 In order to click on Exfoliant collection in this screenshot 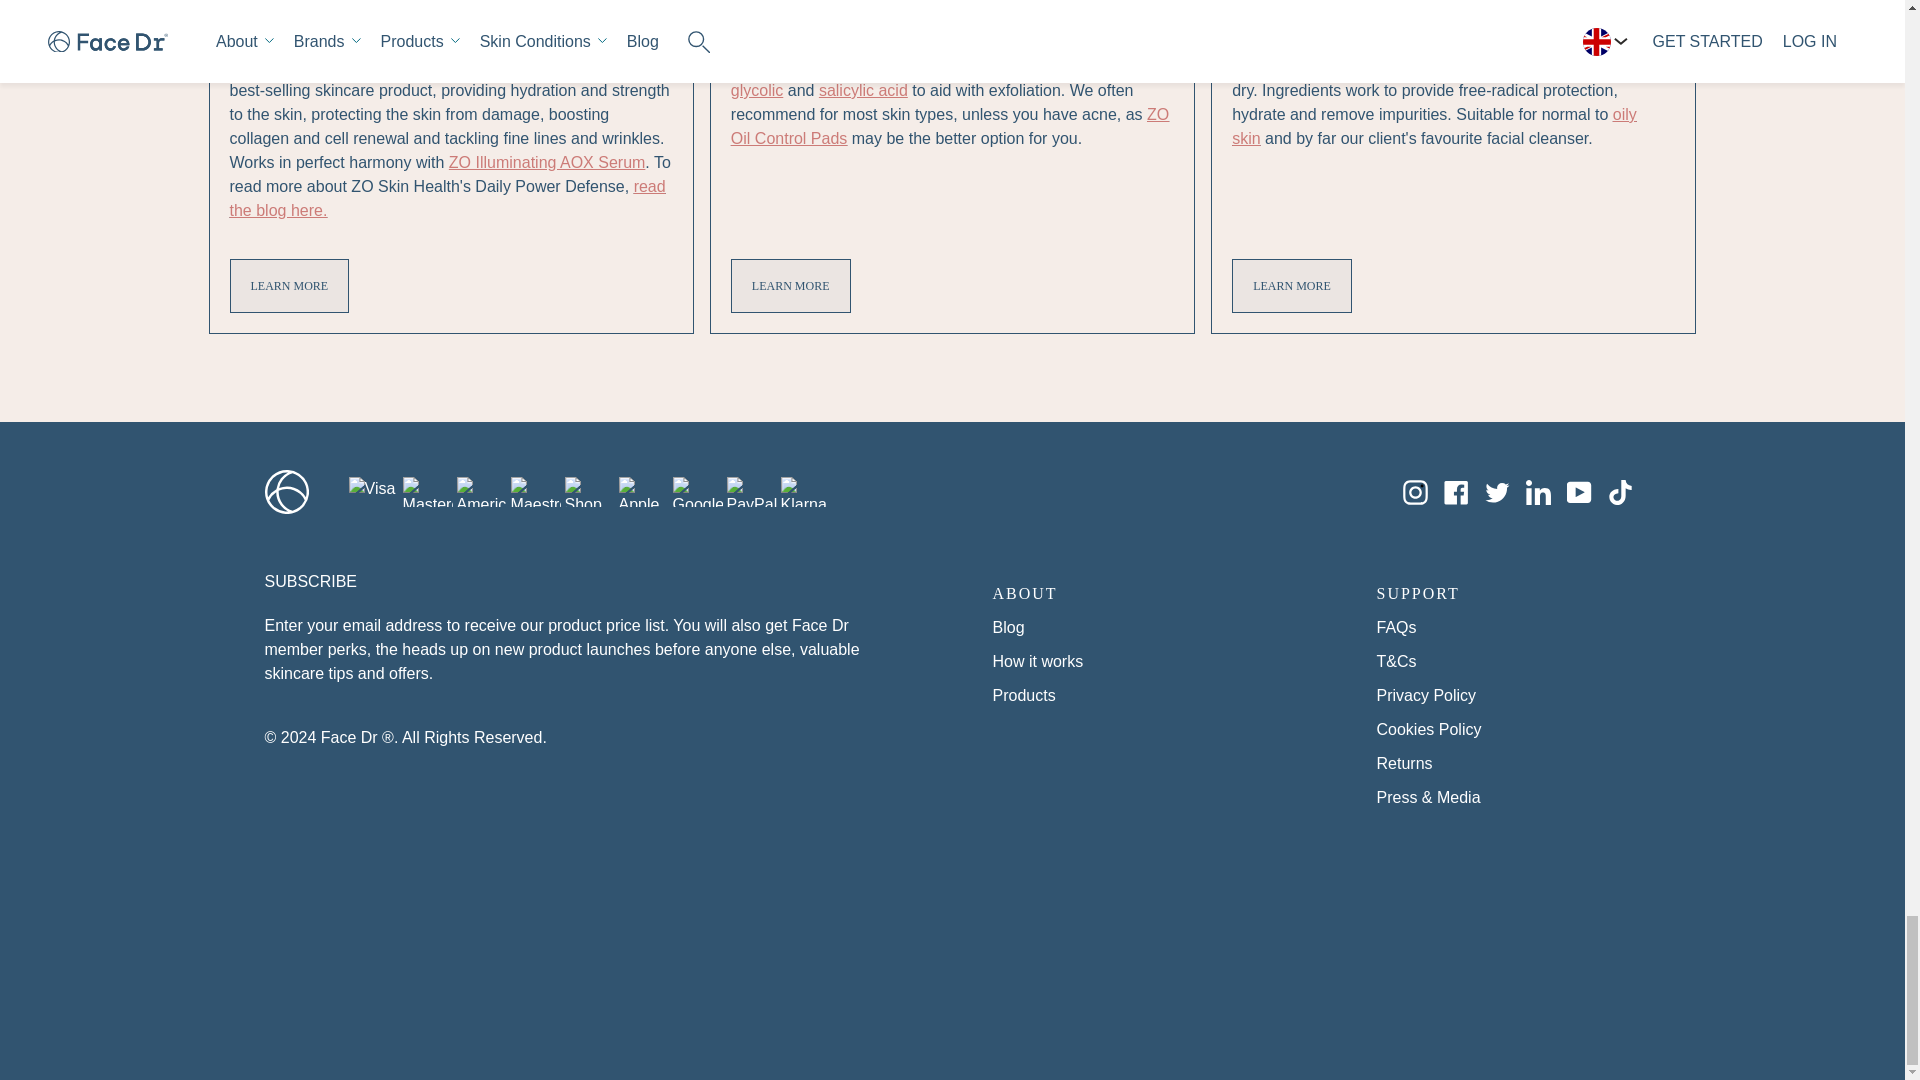, I will do `click(761, 66)`.